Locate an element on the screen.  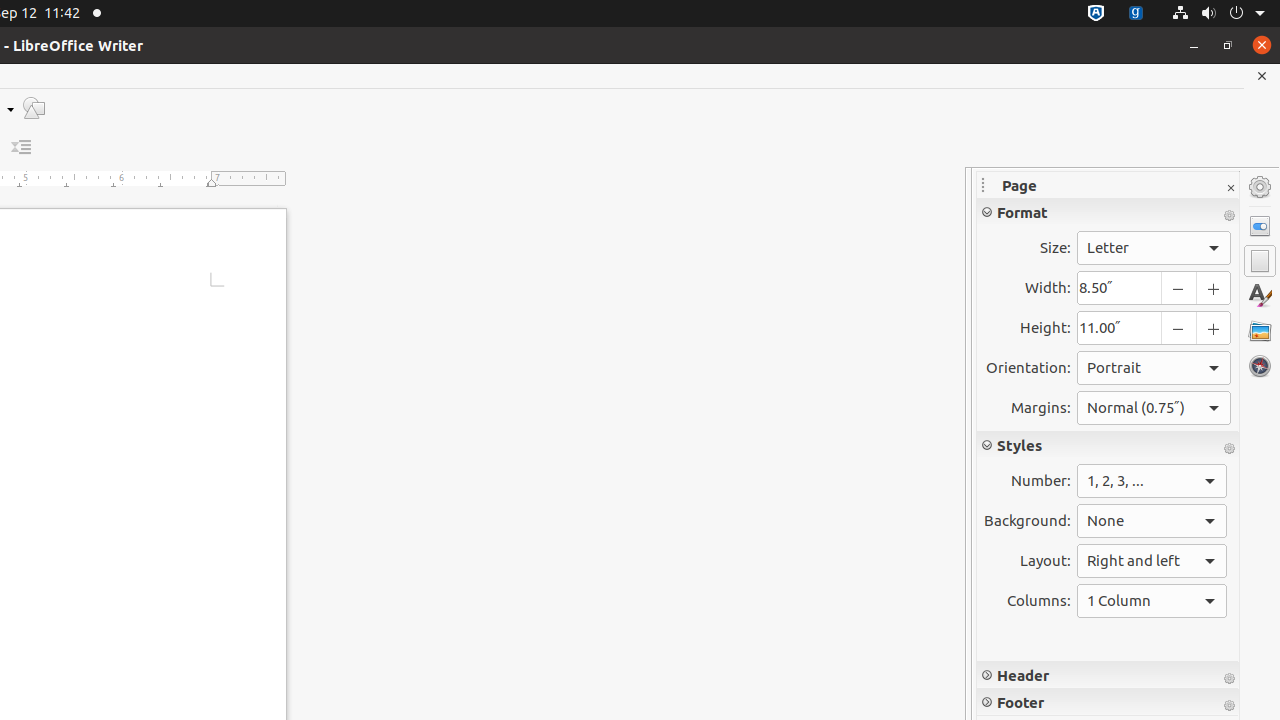
Columns: is located at coordinates (1152, 601).